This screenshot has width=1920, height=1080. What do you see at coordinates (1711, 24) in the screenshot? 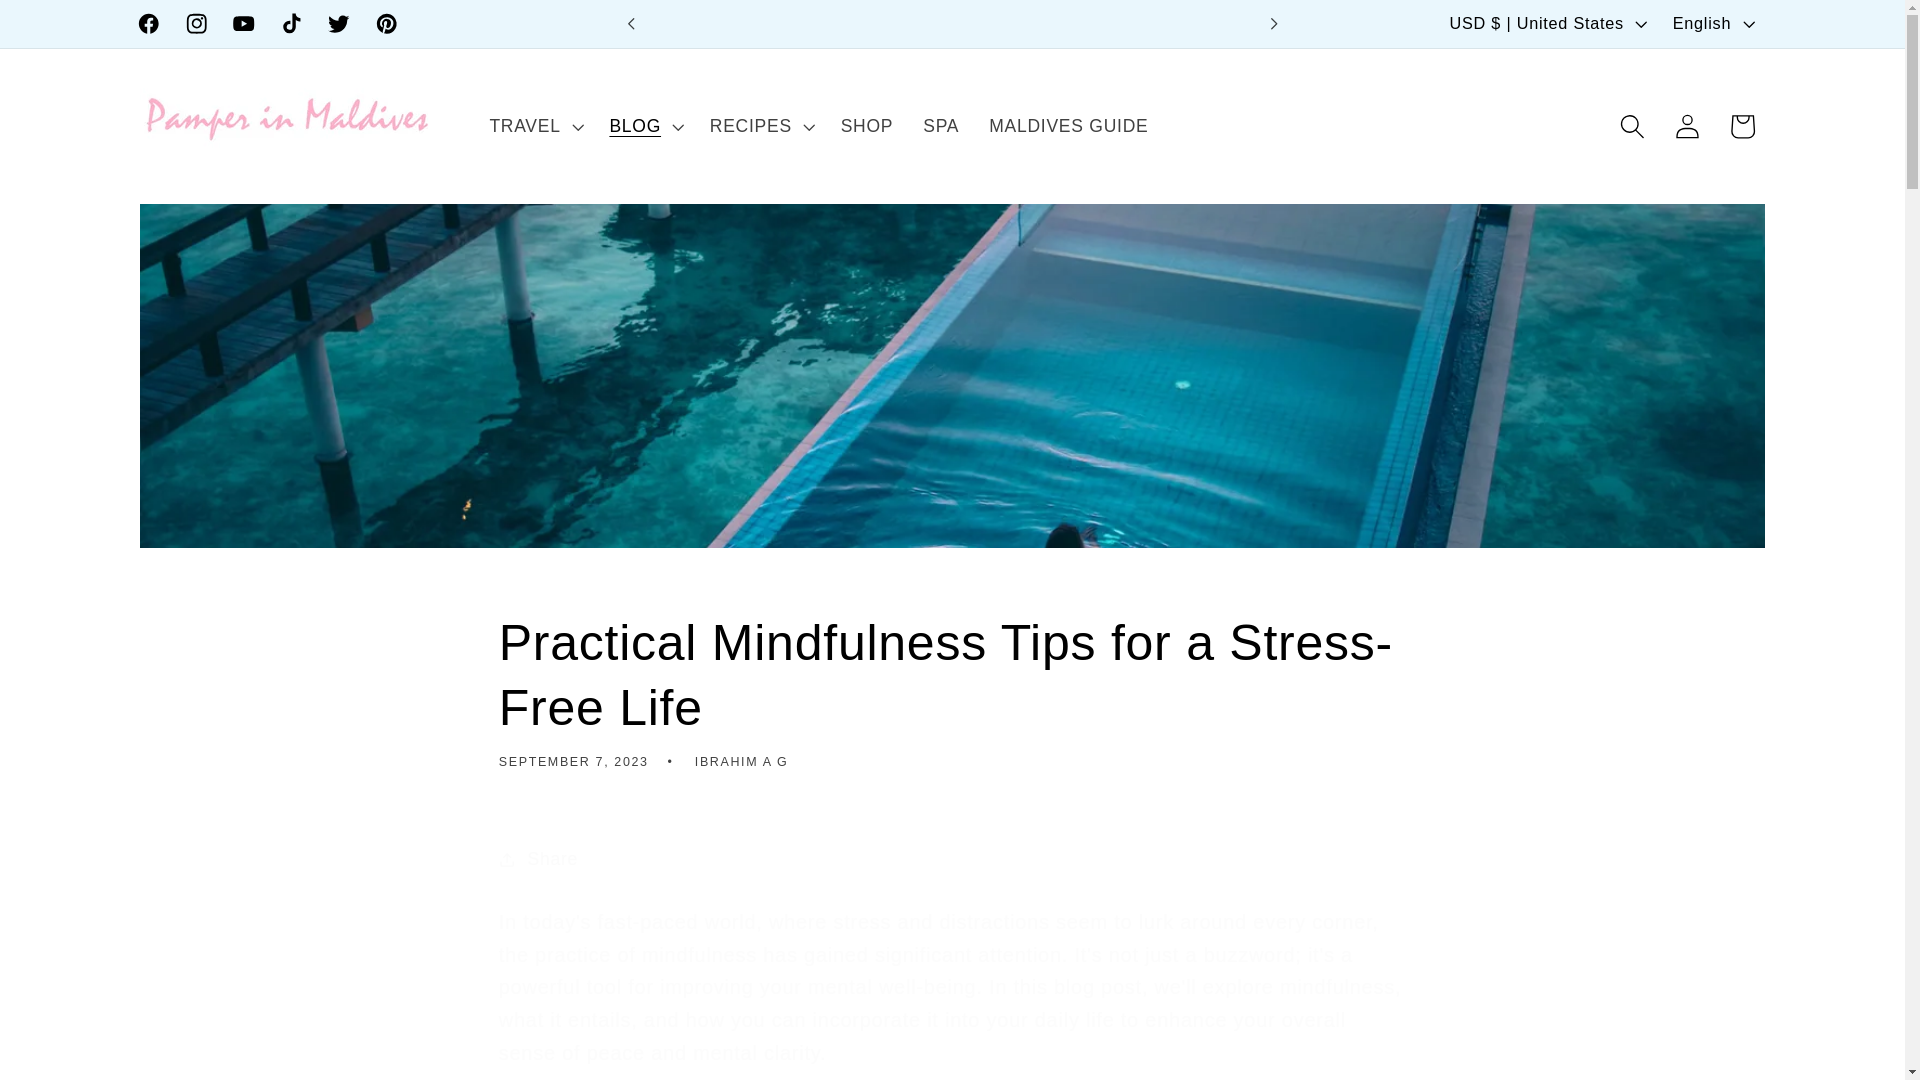
I see `English` at bounding box center [1711, 24].